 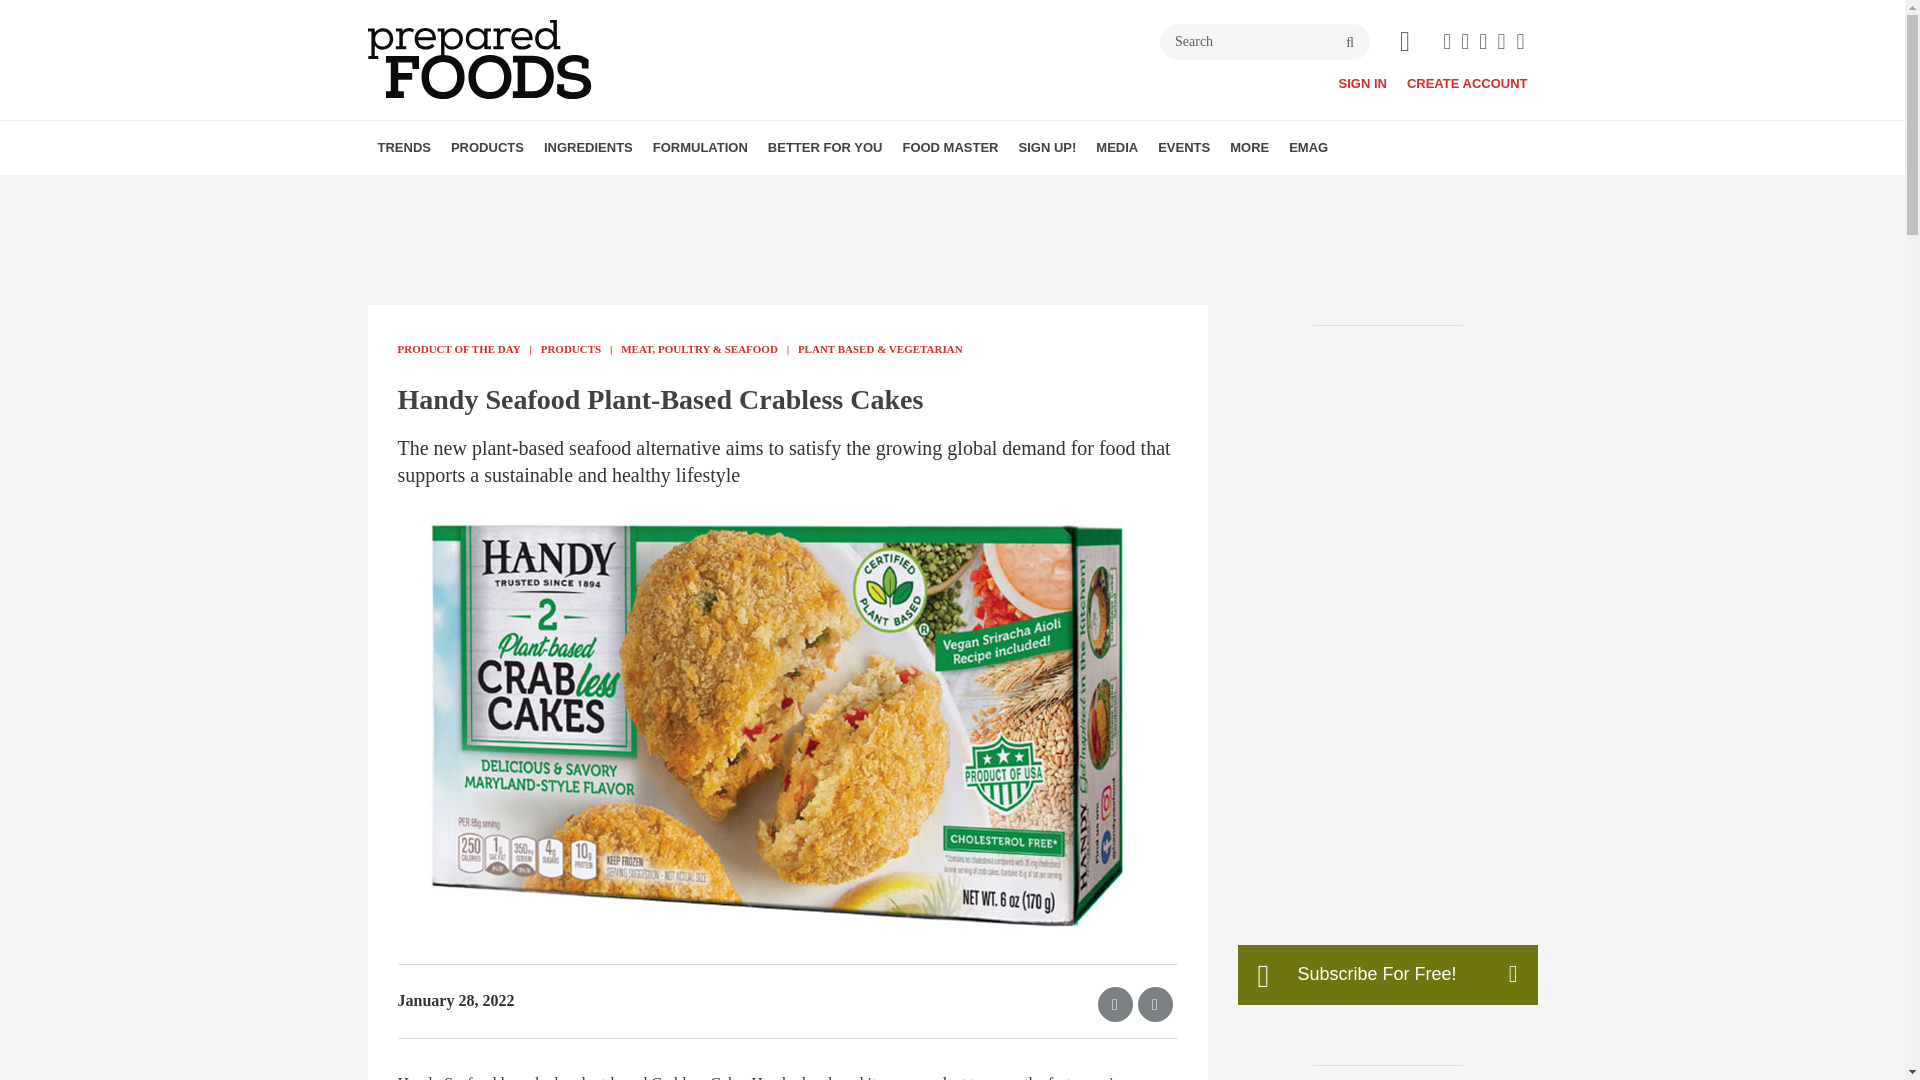 What do you see at coordinates (591, 191) in the screenshot?
I see `CANDY` at bounding box center [591, 191].